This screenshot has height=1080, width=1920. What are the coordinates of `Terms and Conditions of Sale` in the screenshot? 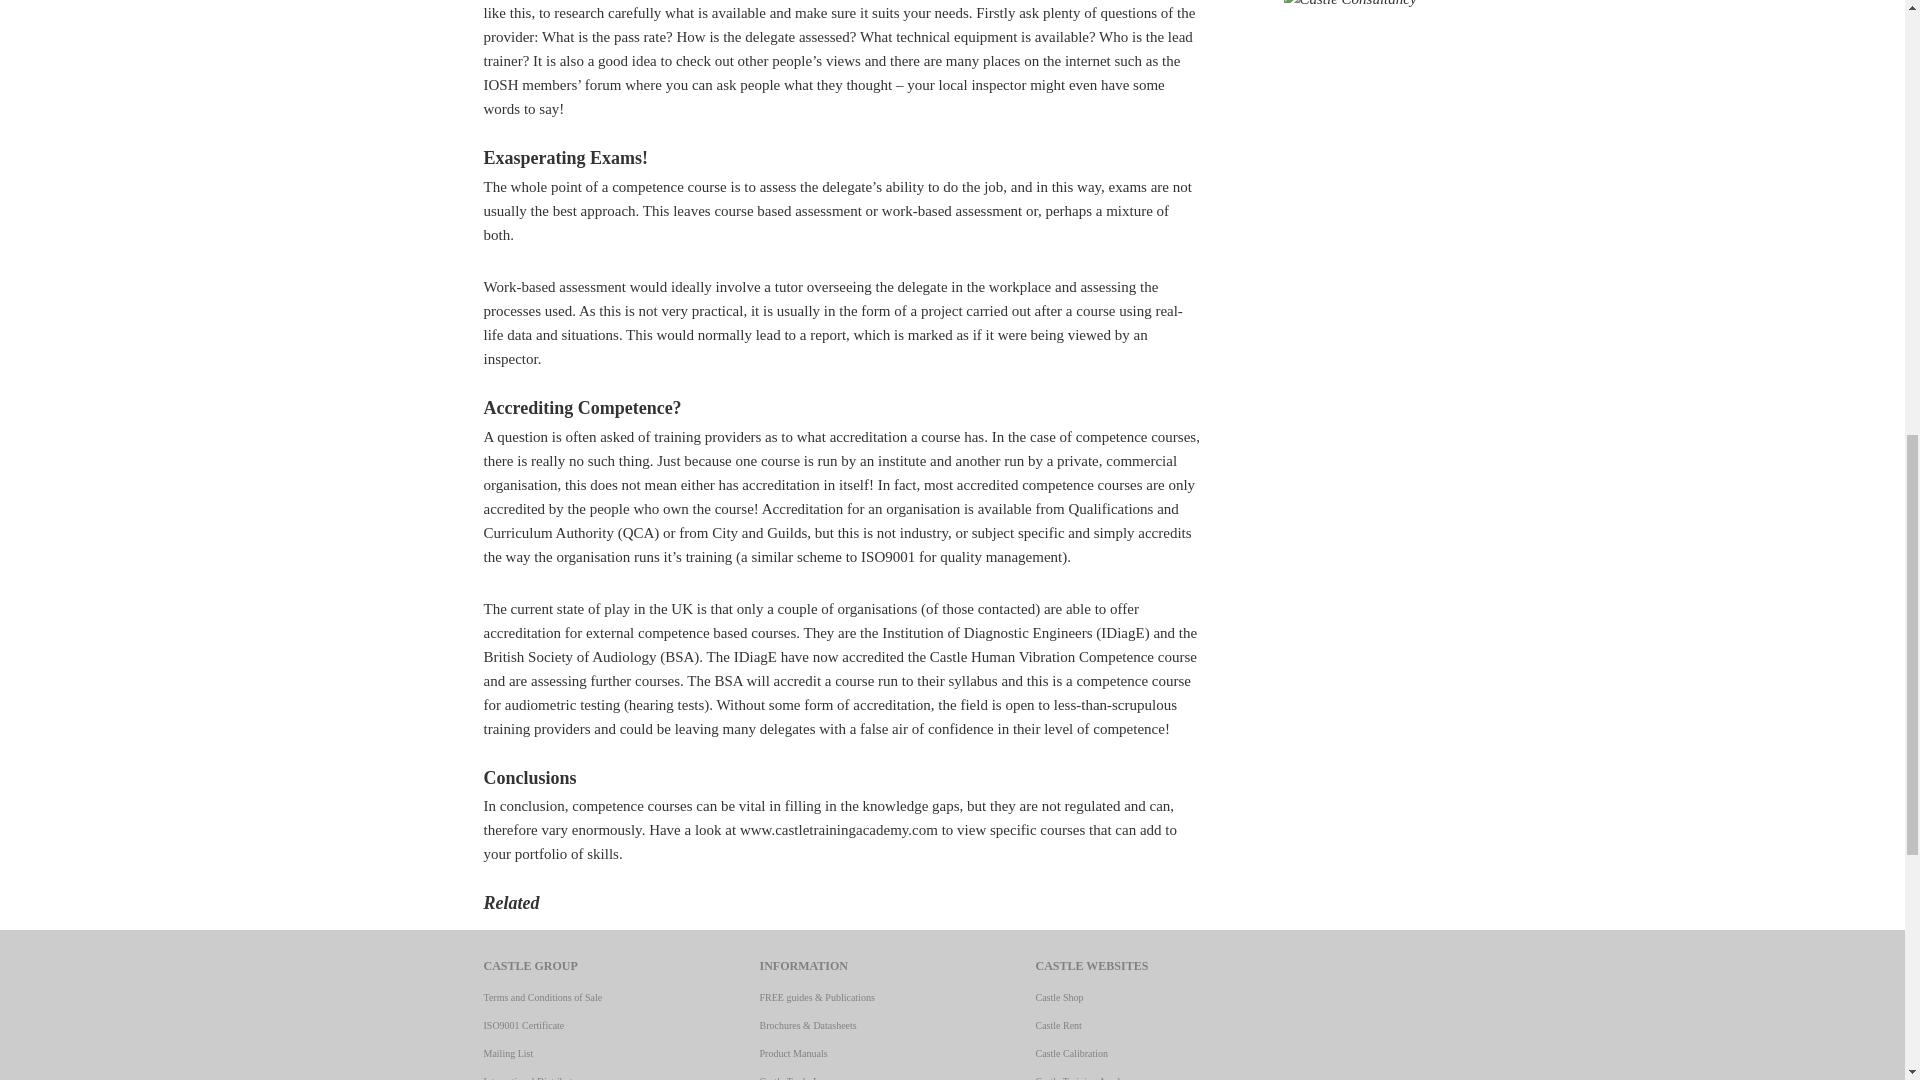 It's located at (542, 998).